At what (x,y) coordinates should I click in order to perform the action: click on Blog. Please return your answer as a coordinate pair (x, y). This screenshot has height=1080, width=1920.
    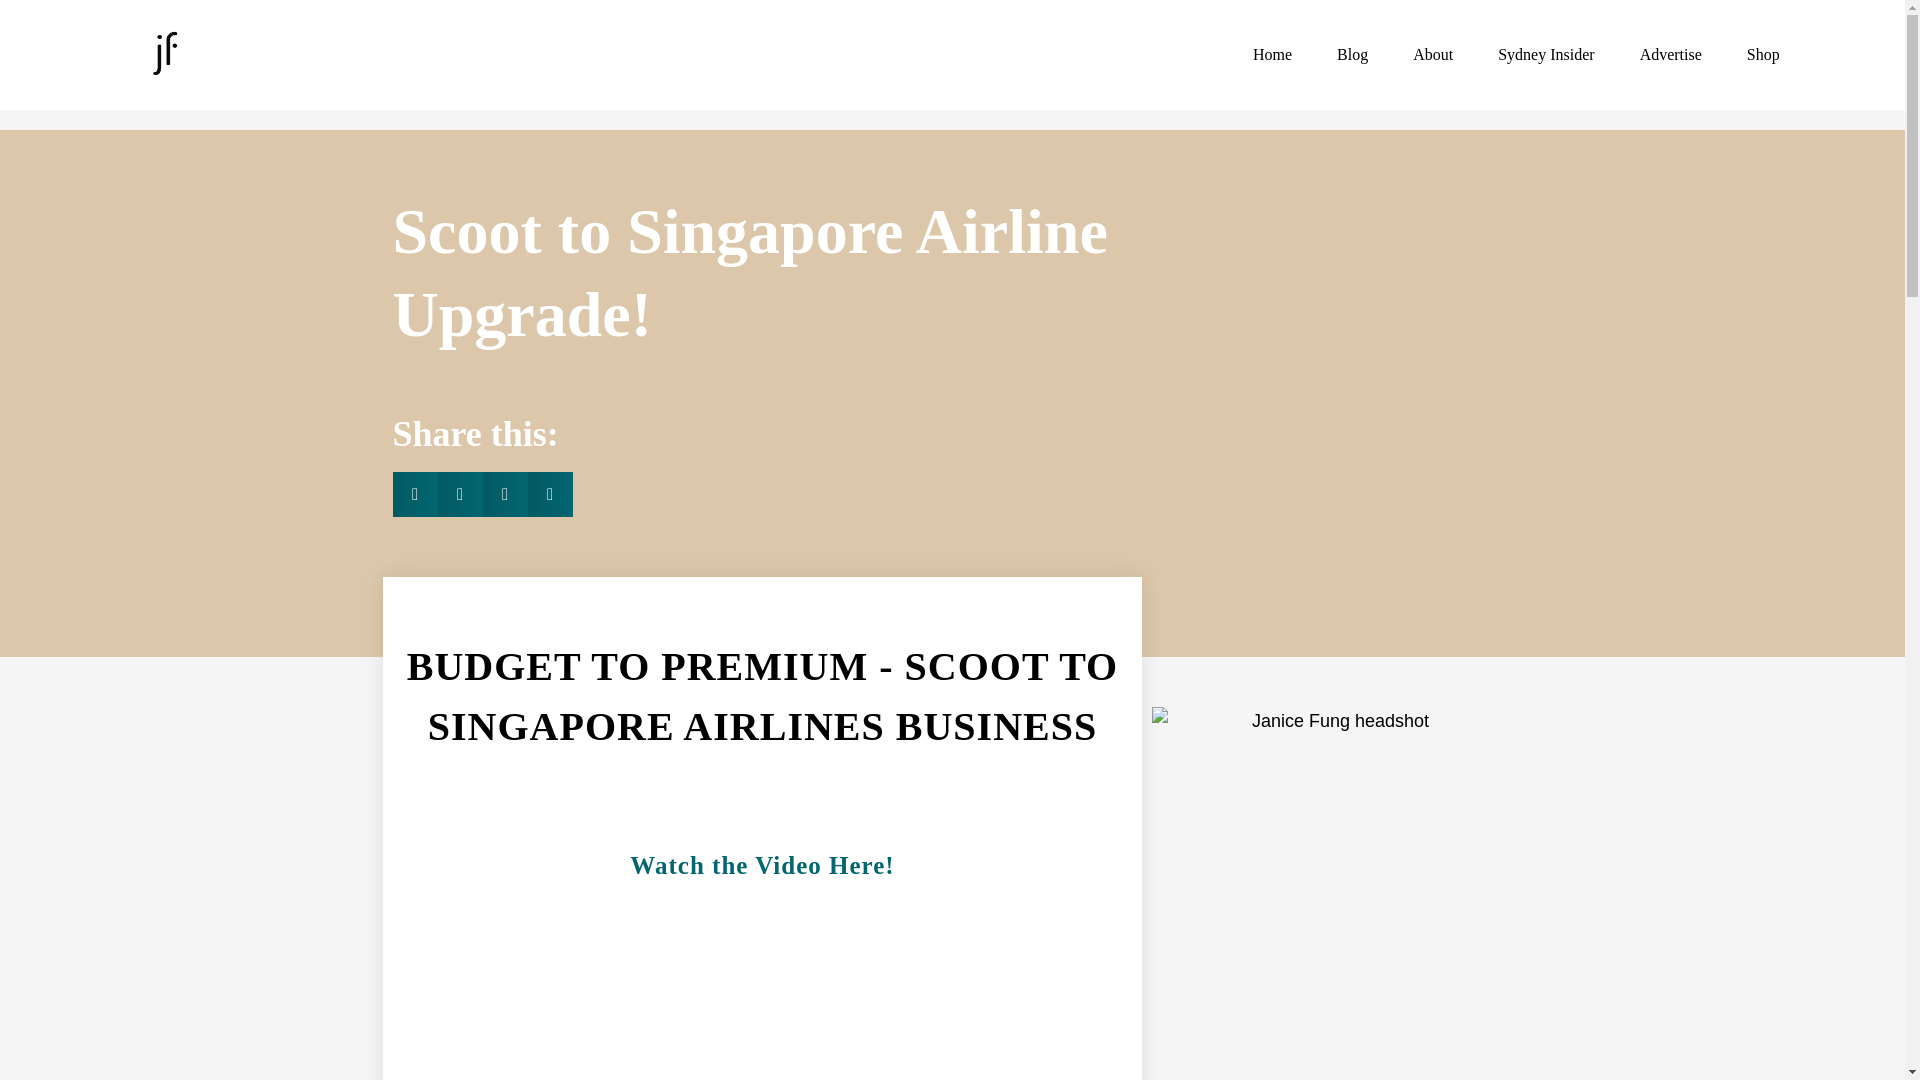
    Looking at the image, I should click on (1352, 54).